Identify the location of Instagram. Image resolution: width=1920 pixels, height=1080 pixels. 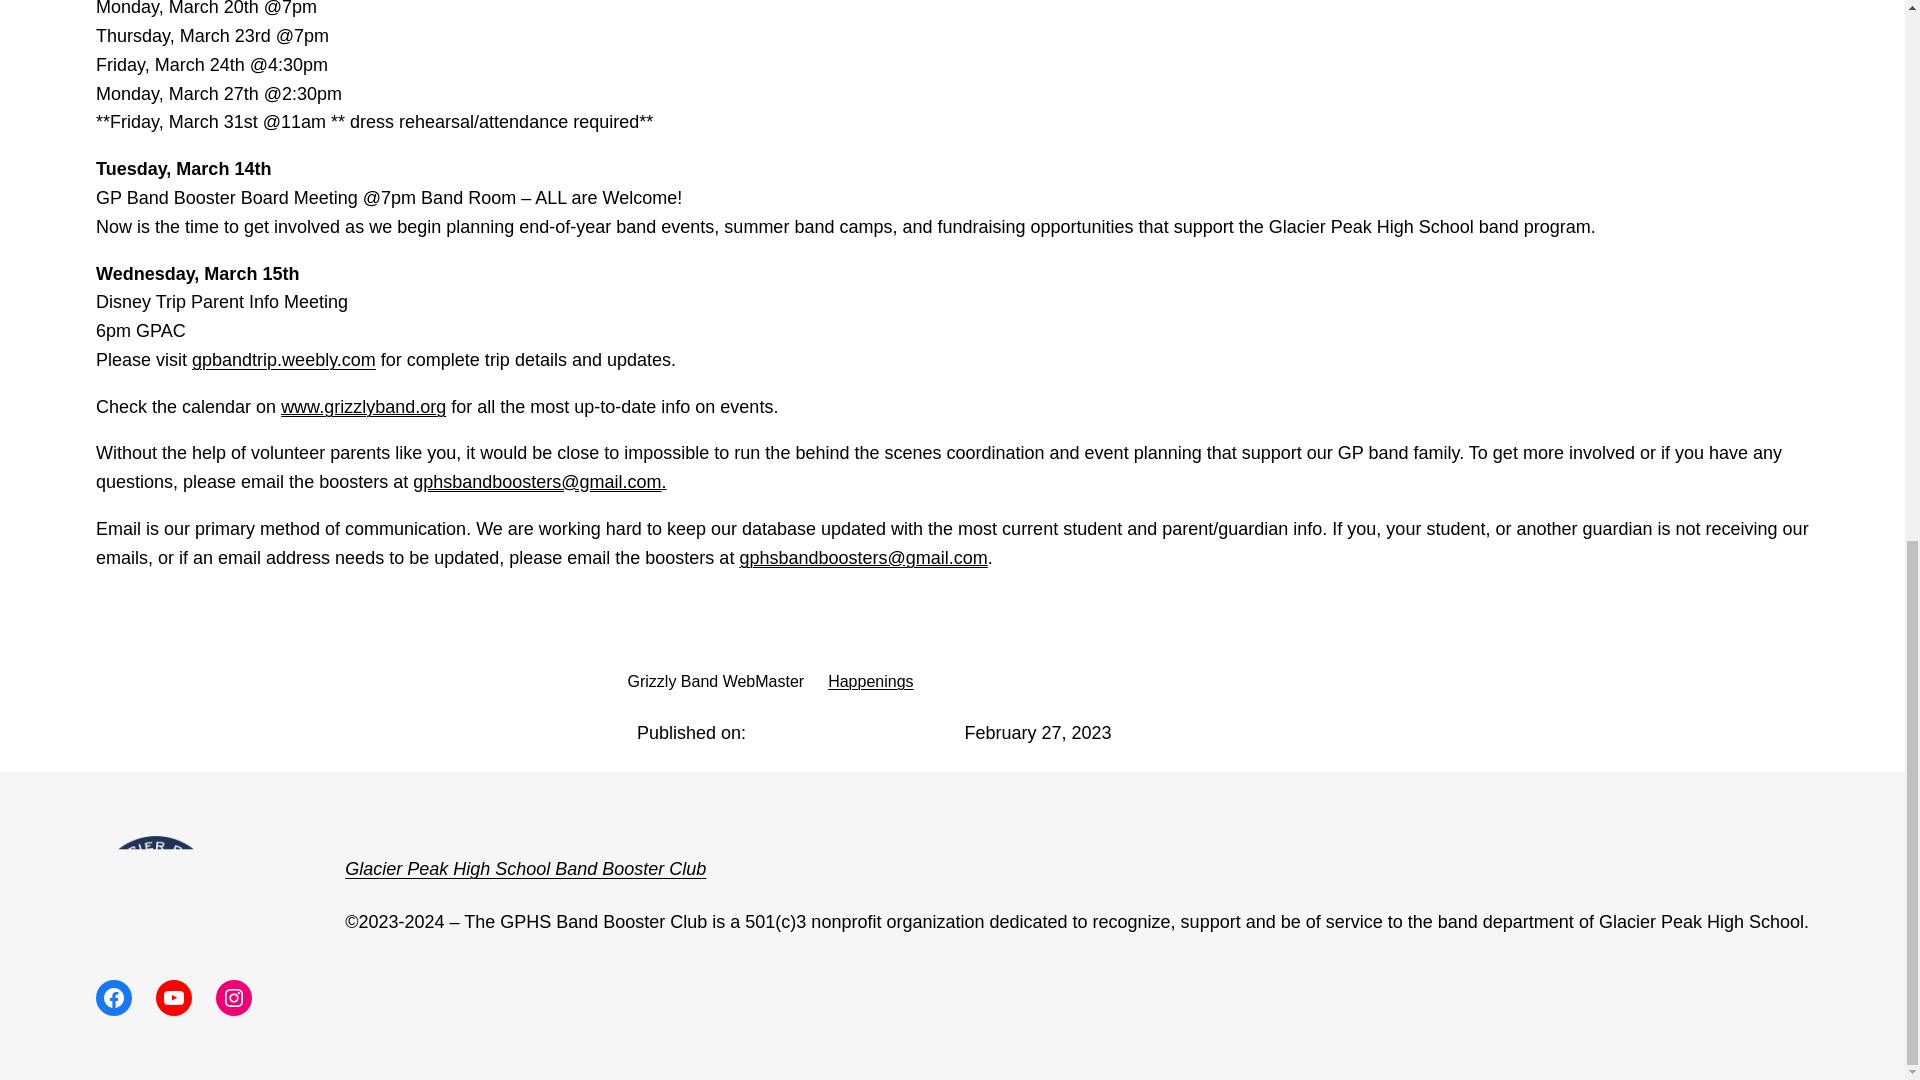
(233, 998).